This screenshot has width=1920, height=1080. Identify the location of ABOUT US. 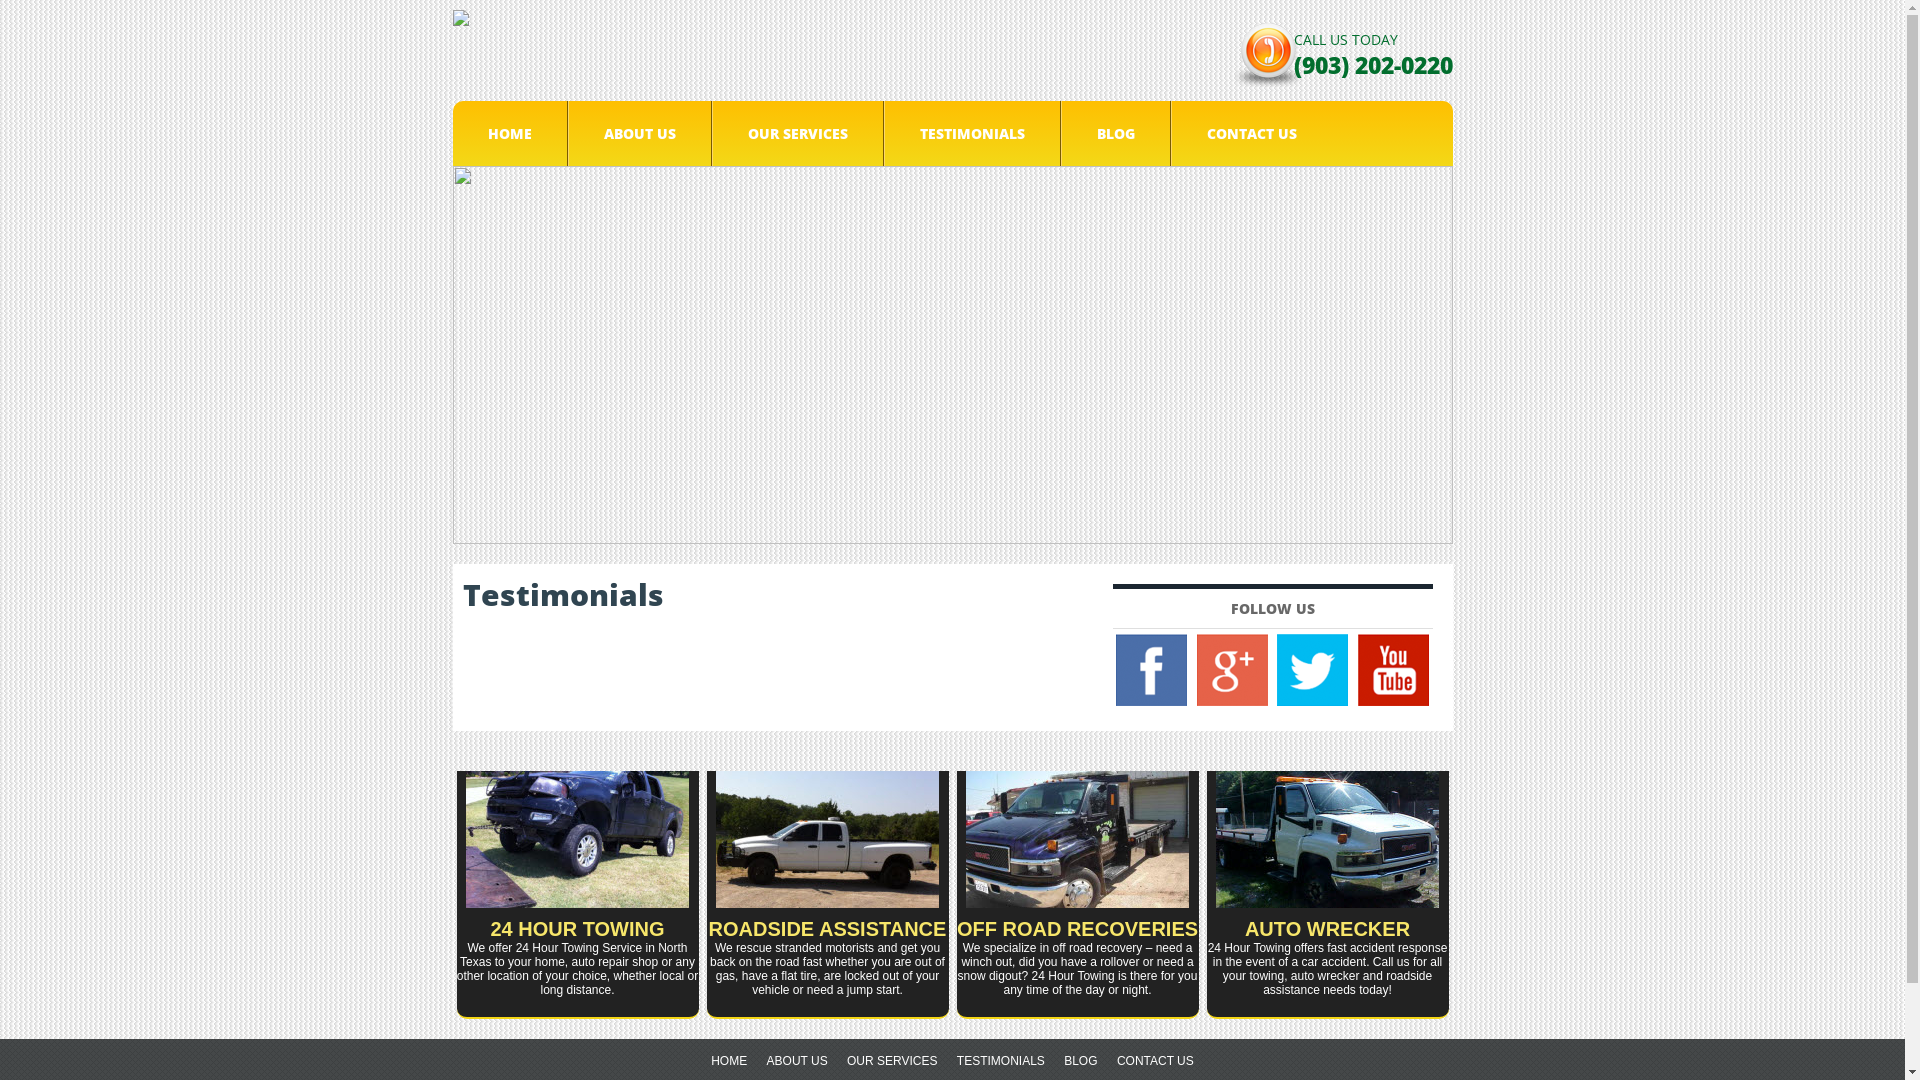
(640, 134).